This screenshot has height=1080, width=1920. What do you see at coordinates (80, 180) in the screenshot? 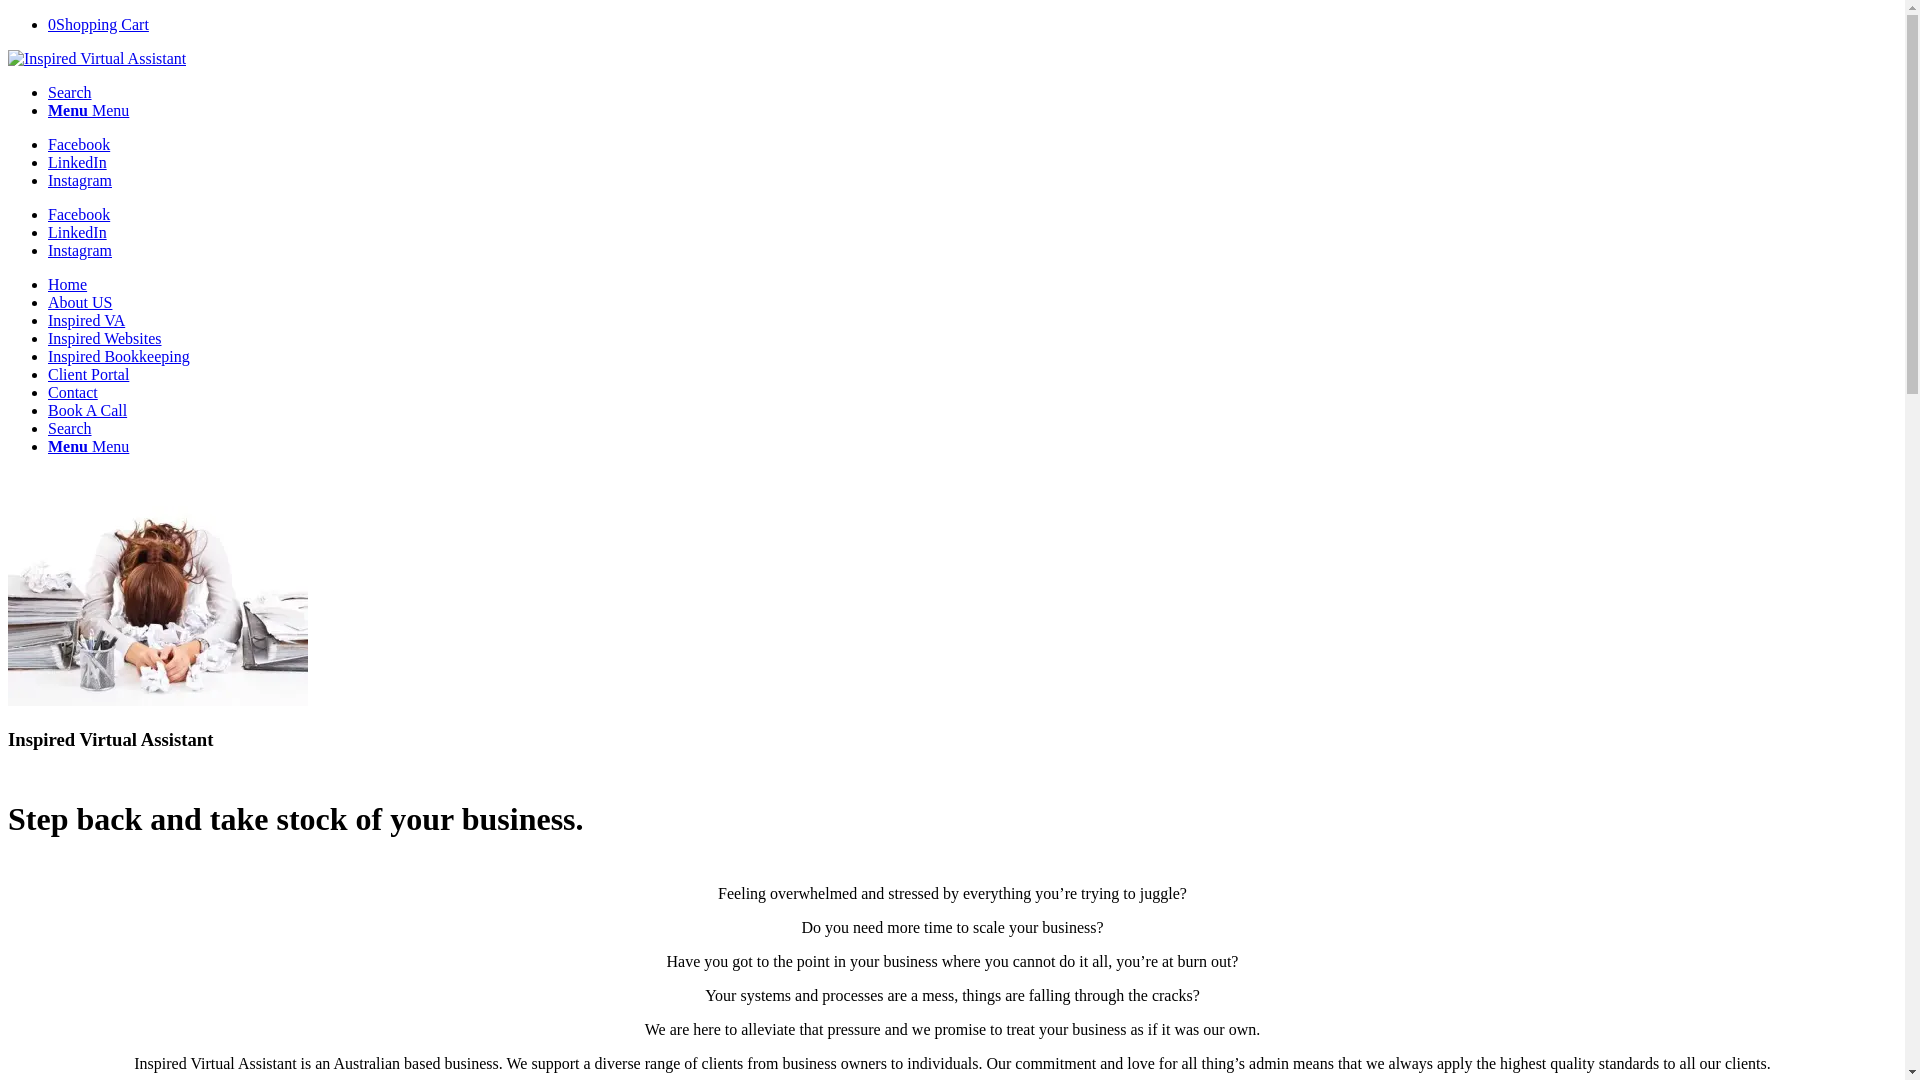
I see `Instagram` at bounding box center [80, 180].